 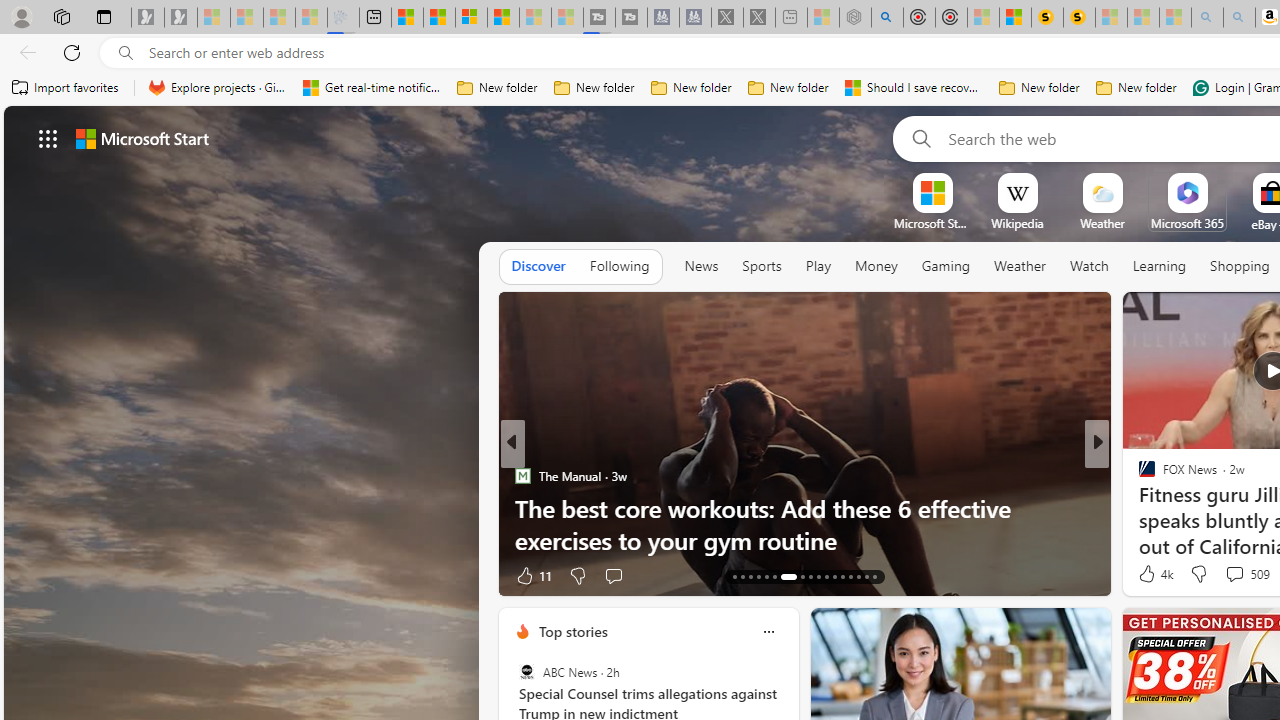 What do you see at coordinates (818, 266) in the screenshot?
I see `Play` at bounding box center [818, 266].